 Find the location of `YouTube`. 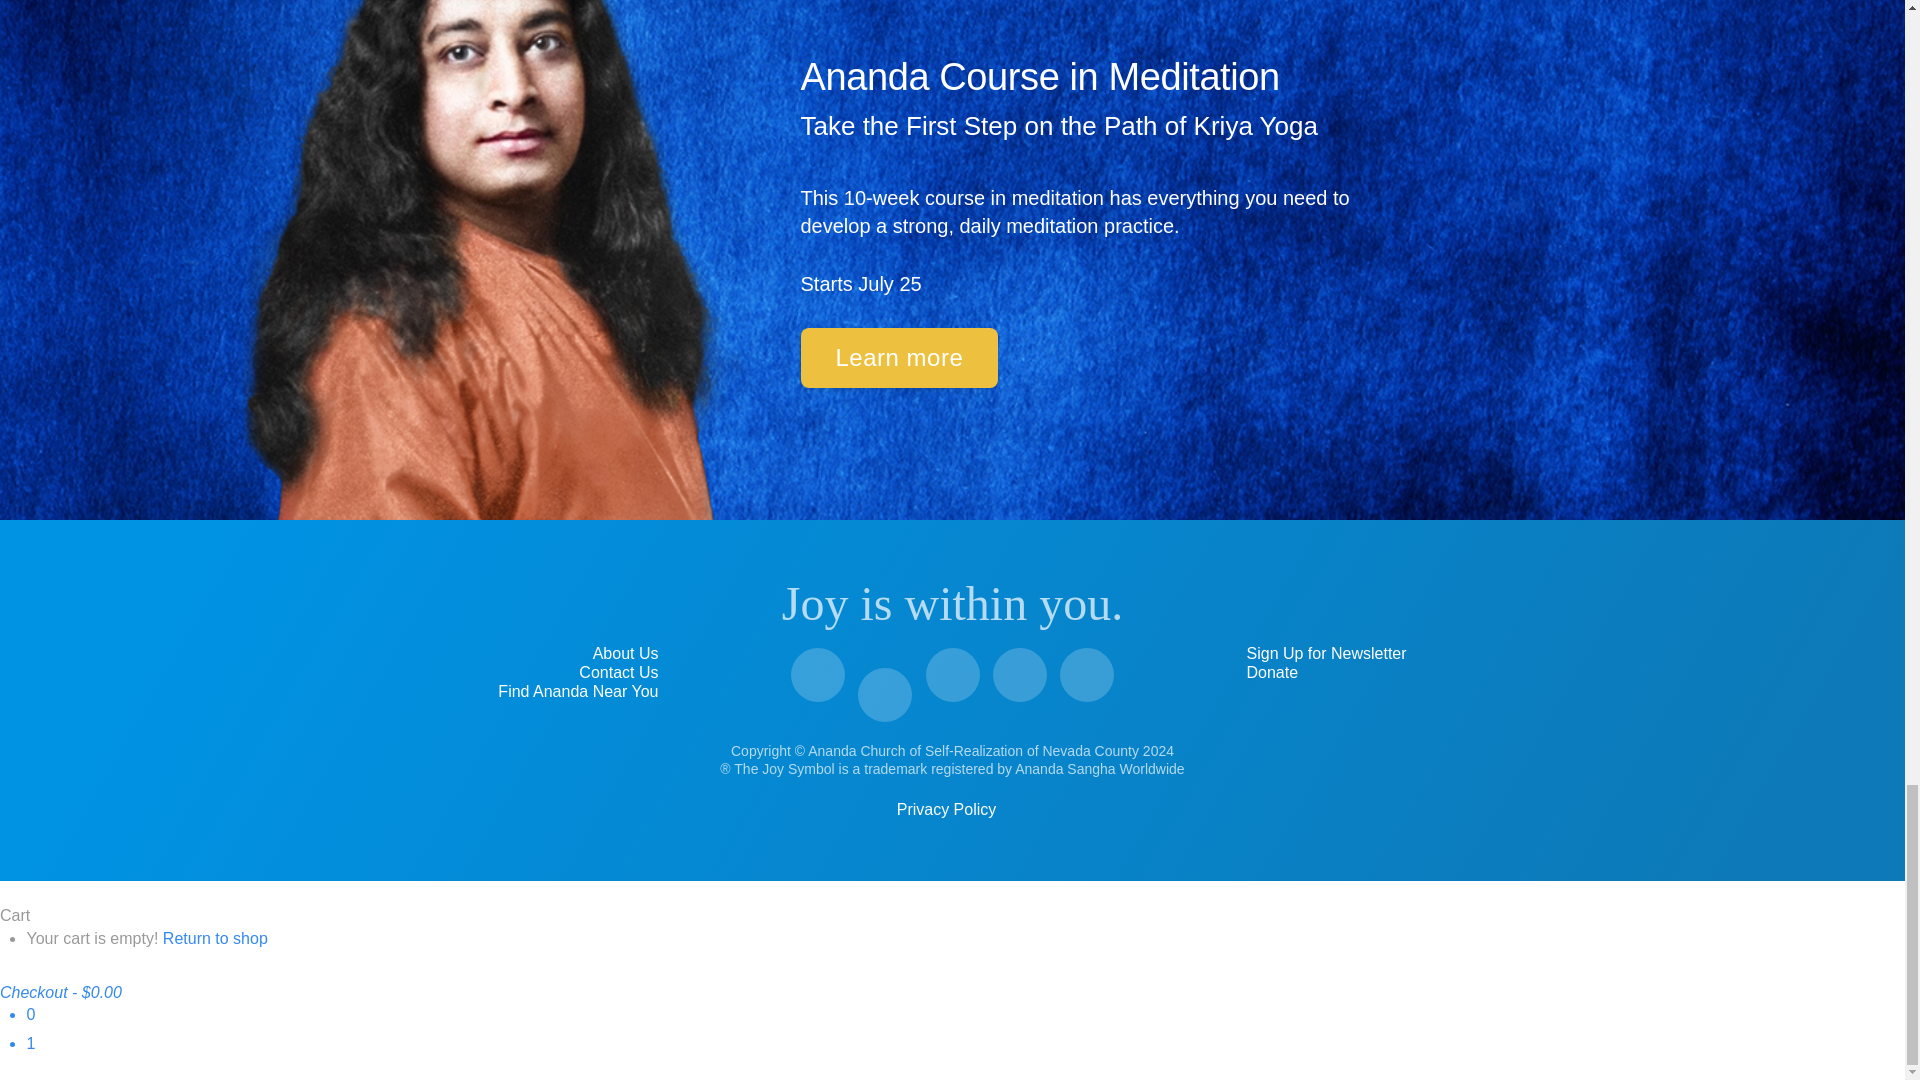

YouTube is located at coordinates (885, 695).